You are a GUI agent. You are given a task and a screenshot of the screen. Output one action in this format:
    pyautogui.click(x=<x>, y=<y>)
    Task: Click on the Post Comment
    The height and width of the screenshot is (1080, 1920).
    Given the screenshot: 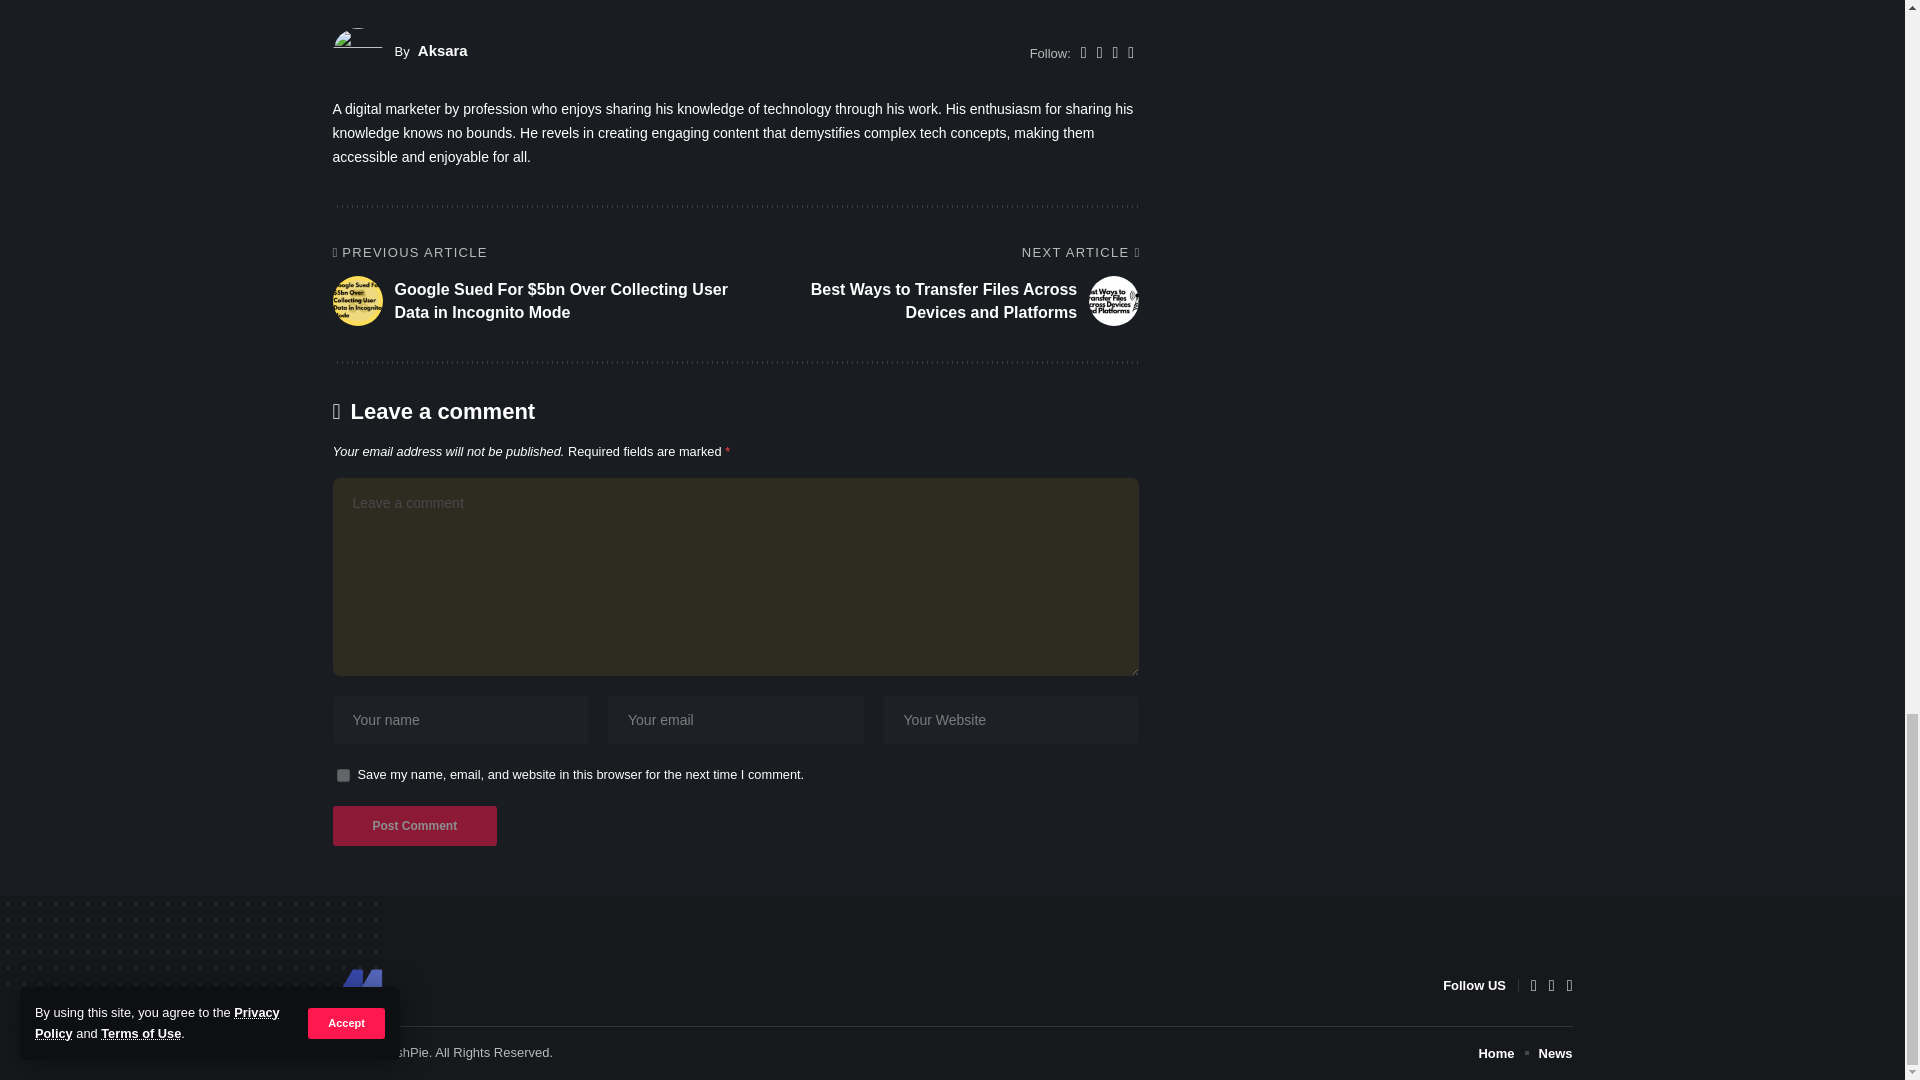 What is the action you would take?
    pyautogui.click(x=414, y=825)
    